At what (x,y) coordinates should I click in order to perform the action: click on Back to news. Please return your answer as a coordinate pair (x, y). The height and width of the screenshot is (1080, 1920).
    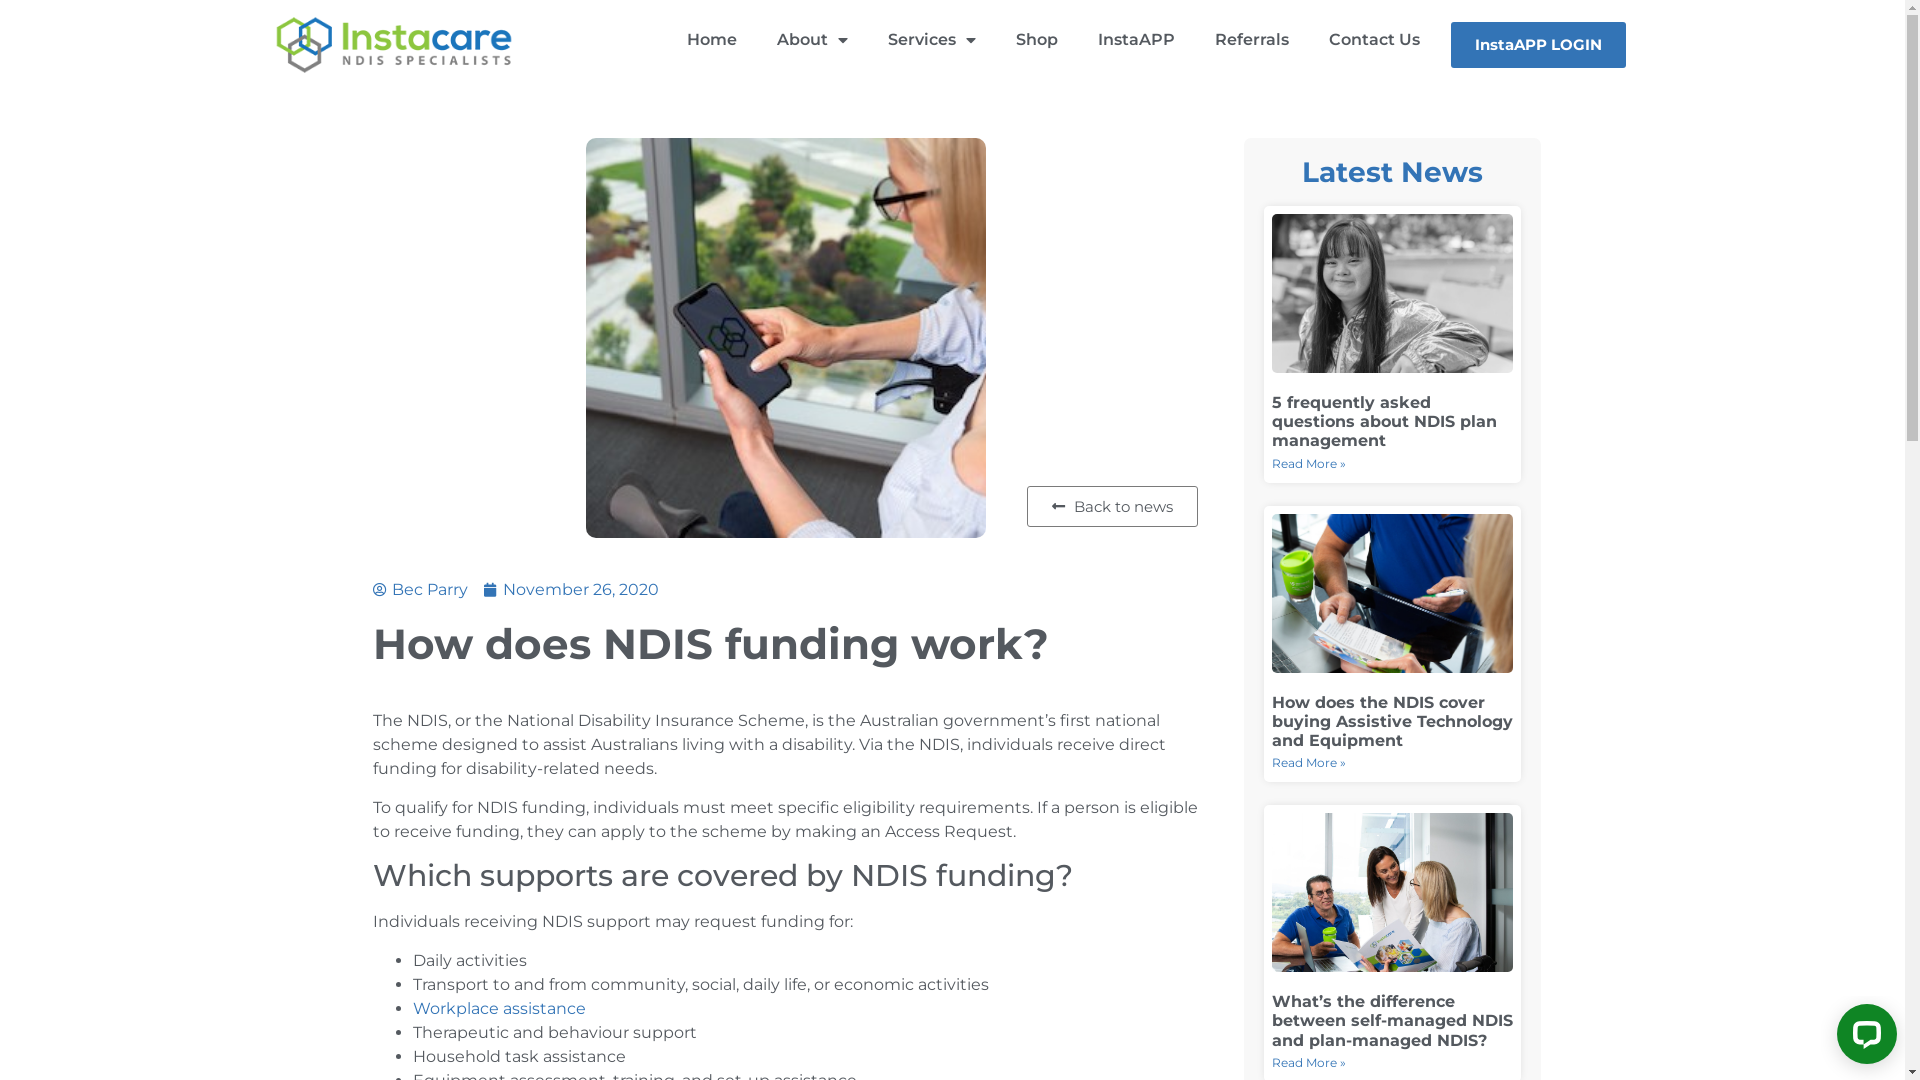
    Looking at the image, I should click on (1112, 506).